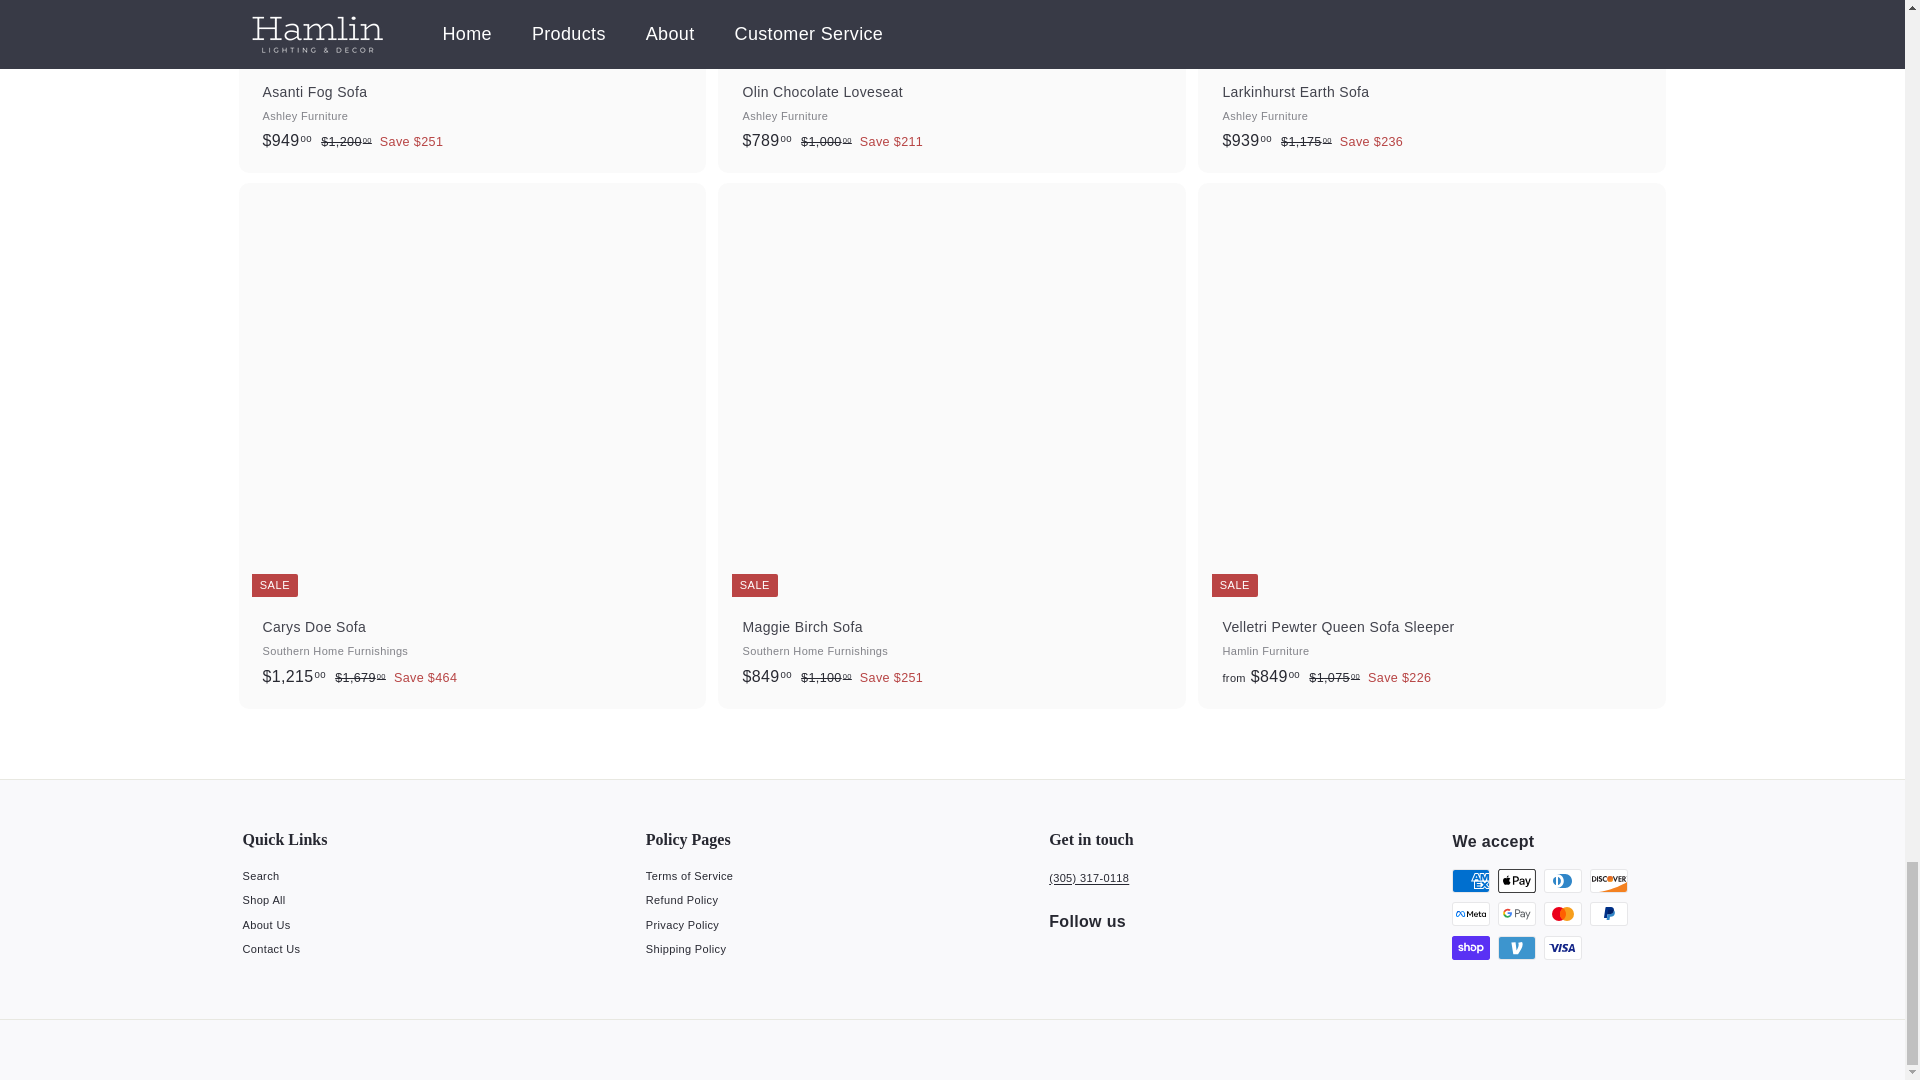 Image resolution: width=1920 pixels, height=1080 pixels. I want to click on Discover, so click(1608, 881).